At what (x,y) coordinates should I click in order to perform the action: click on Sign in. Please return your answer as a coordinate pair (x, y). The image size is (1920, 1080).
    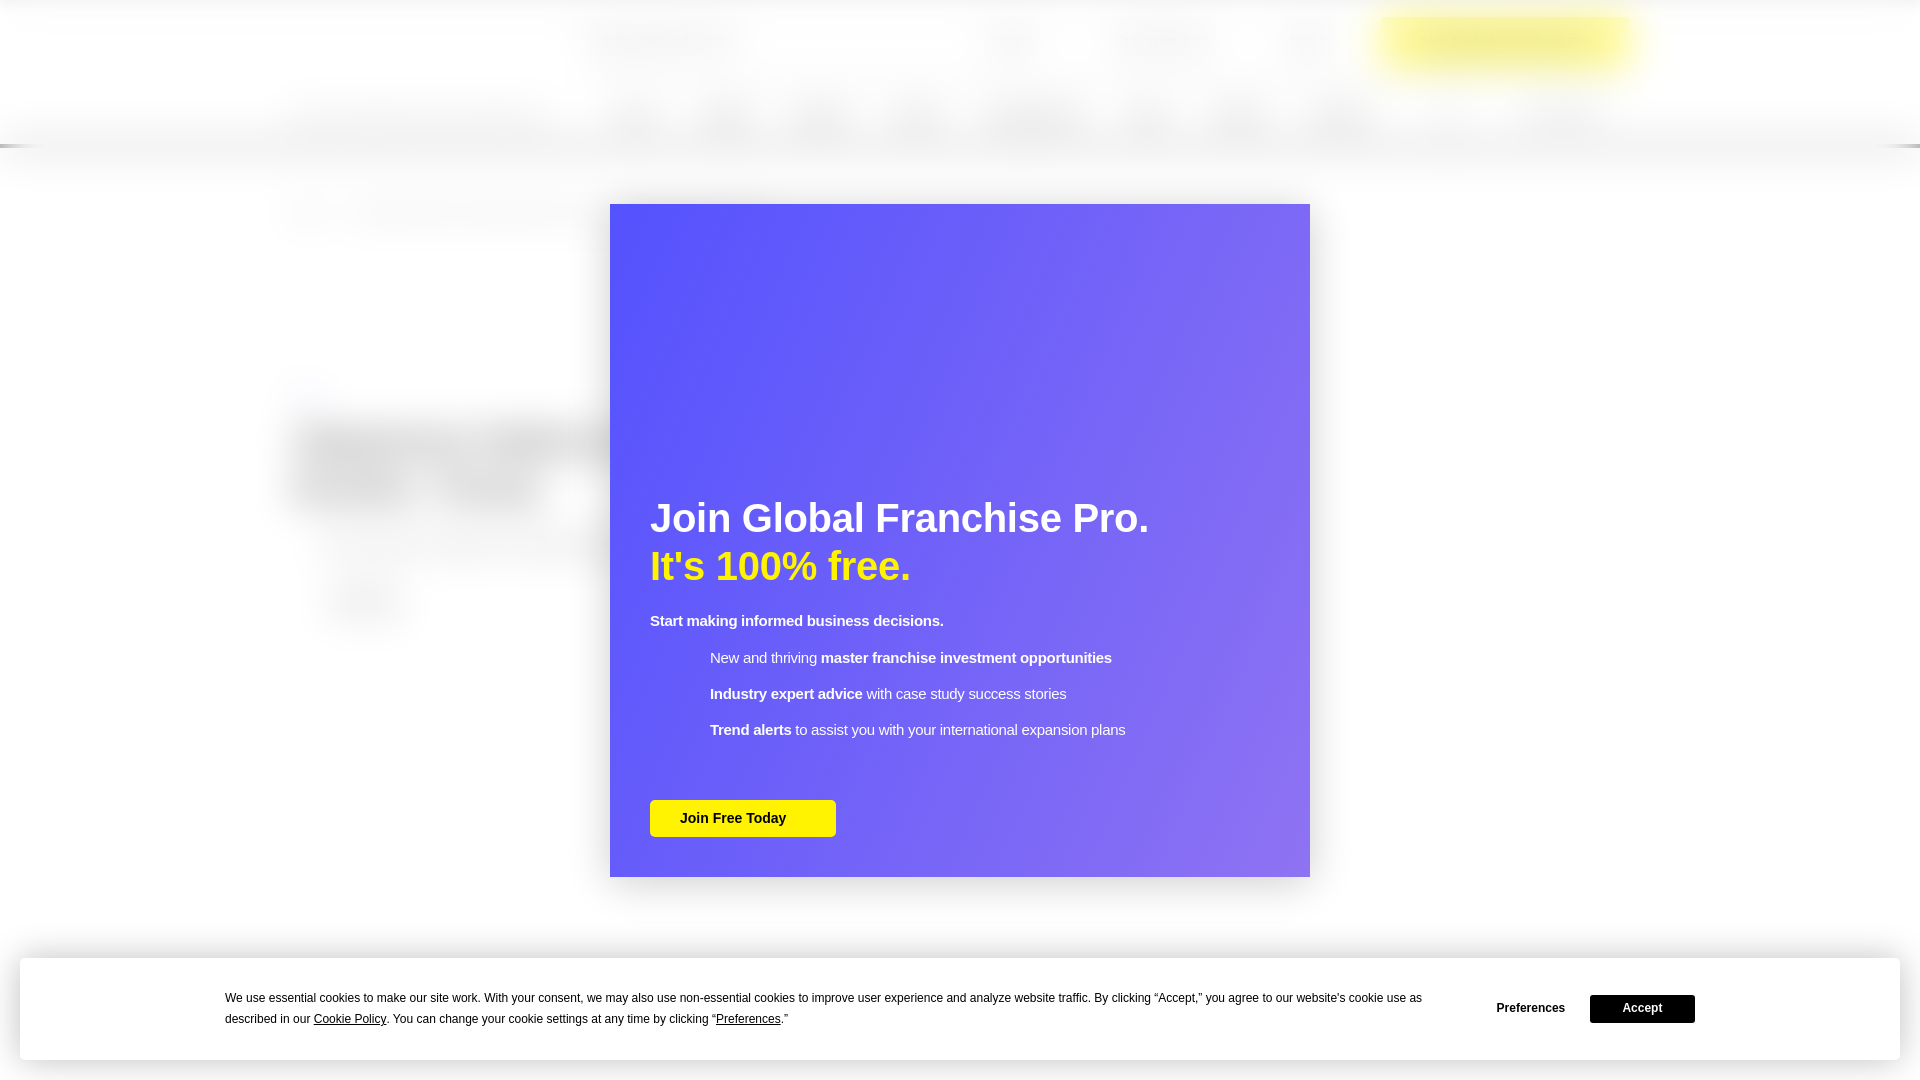
    Looking at the image, I should click on (1294, 41).